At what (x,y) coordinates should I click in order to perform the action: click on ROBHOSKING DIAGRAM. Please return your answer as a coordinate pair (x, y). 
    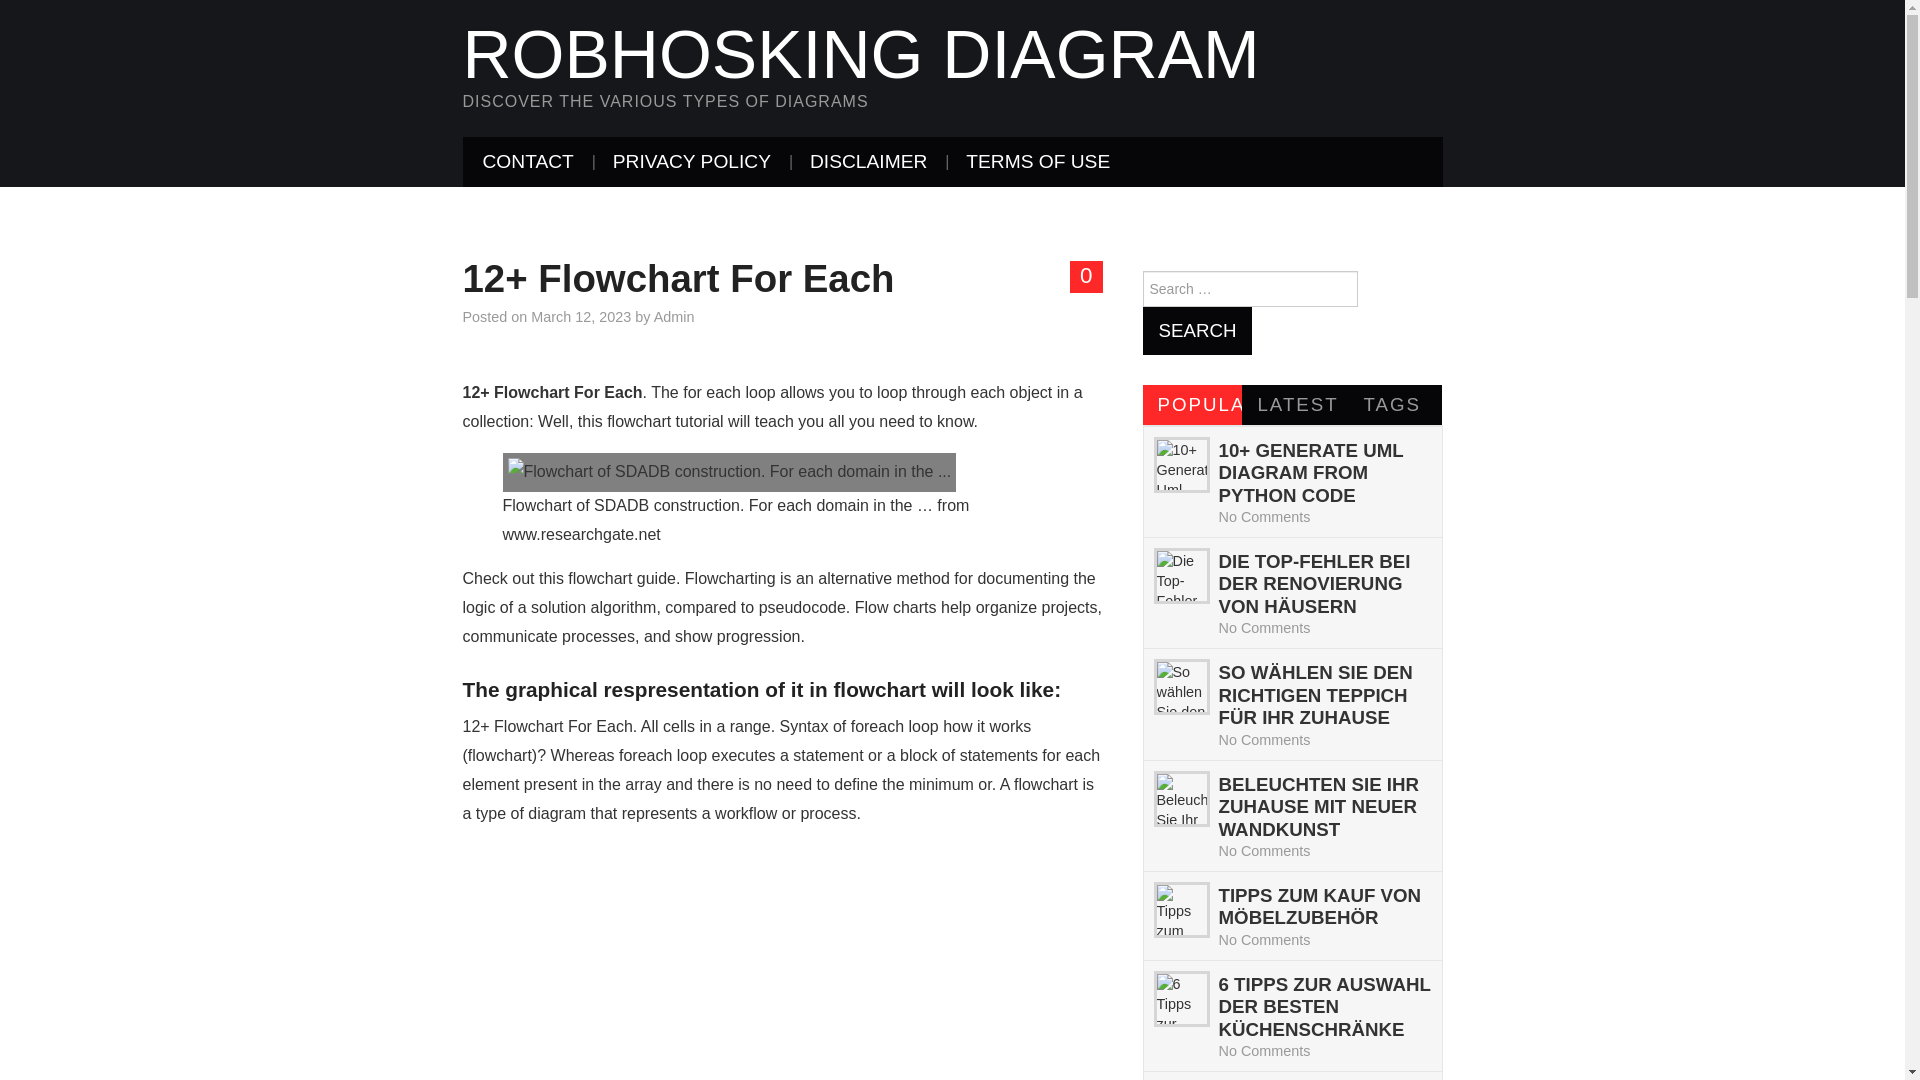
    Looking at the image, I should click on (860, 54).